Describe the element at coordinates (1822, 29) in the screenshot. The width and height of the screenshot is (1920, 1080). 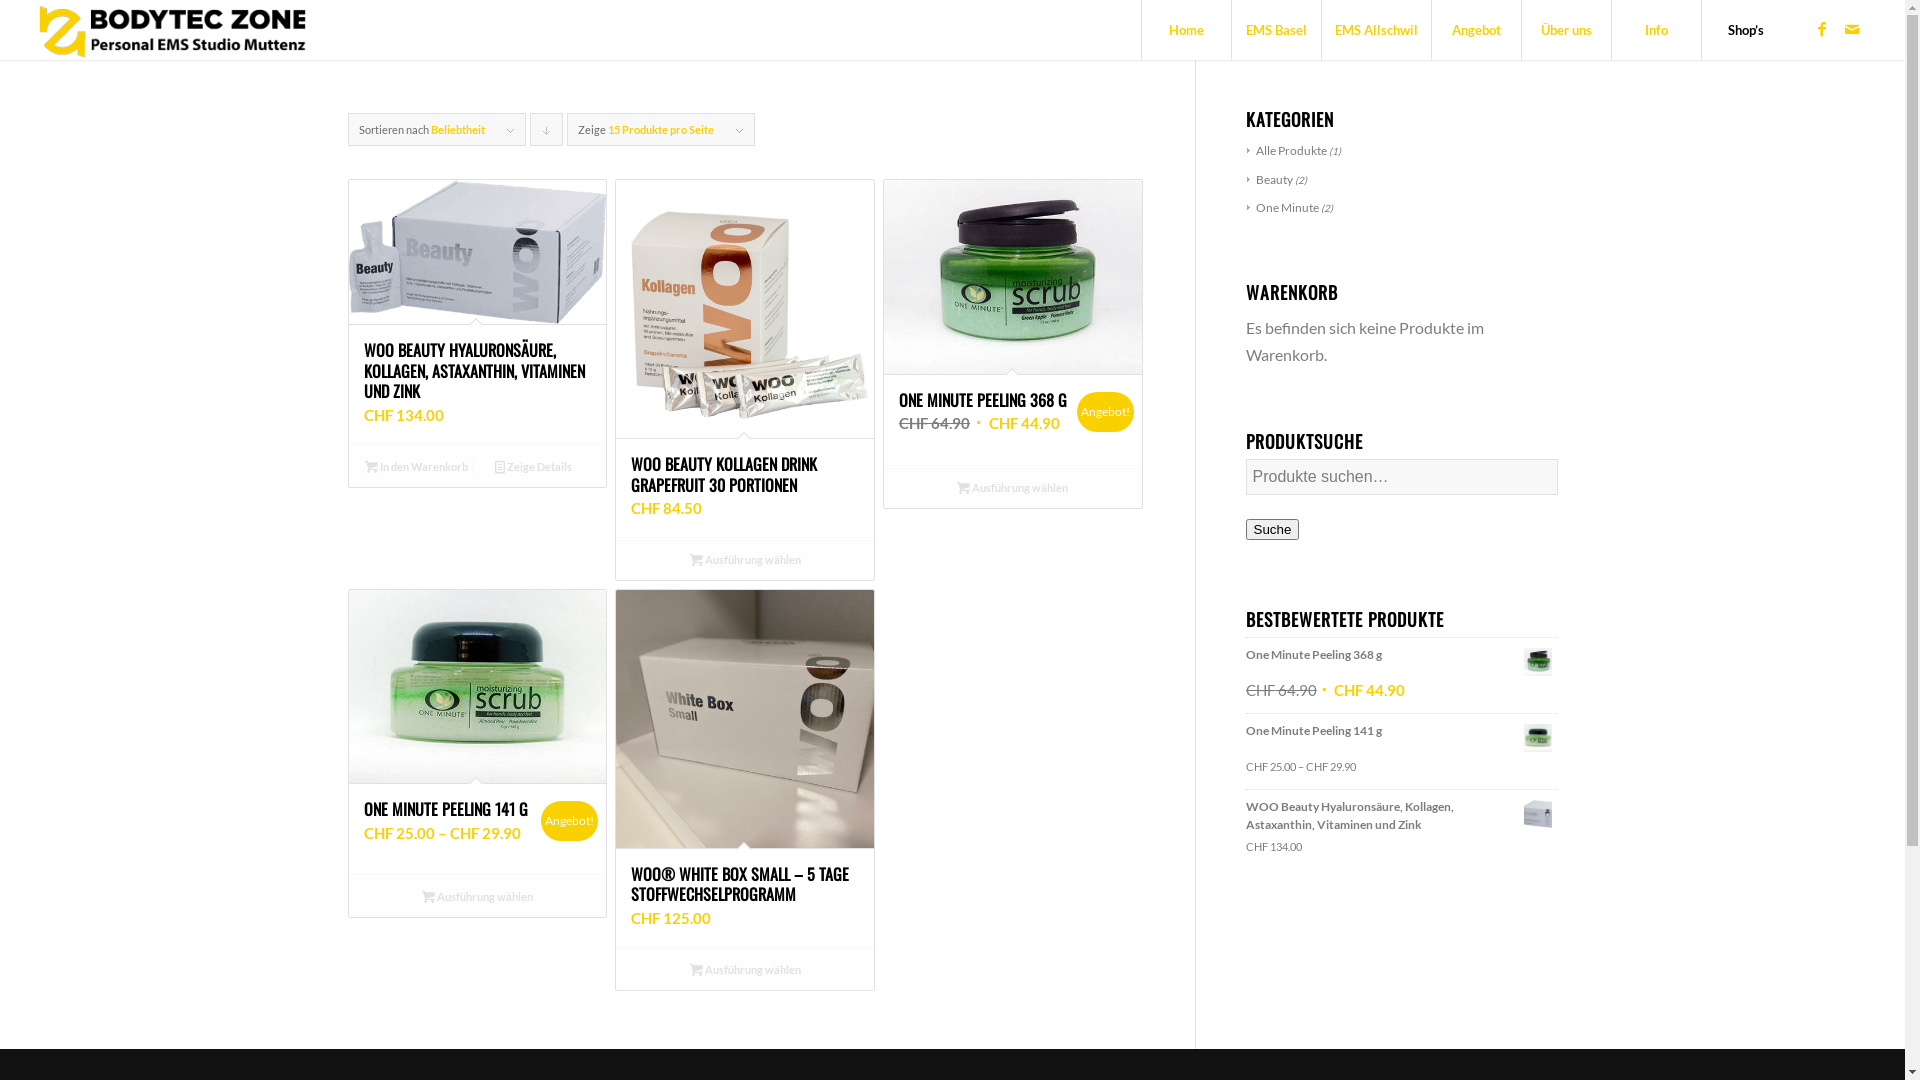
I see `Facebook` at that location.